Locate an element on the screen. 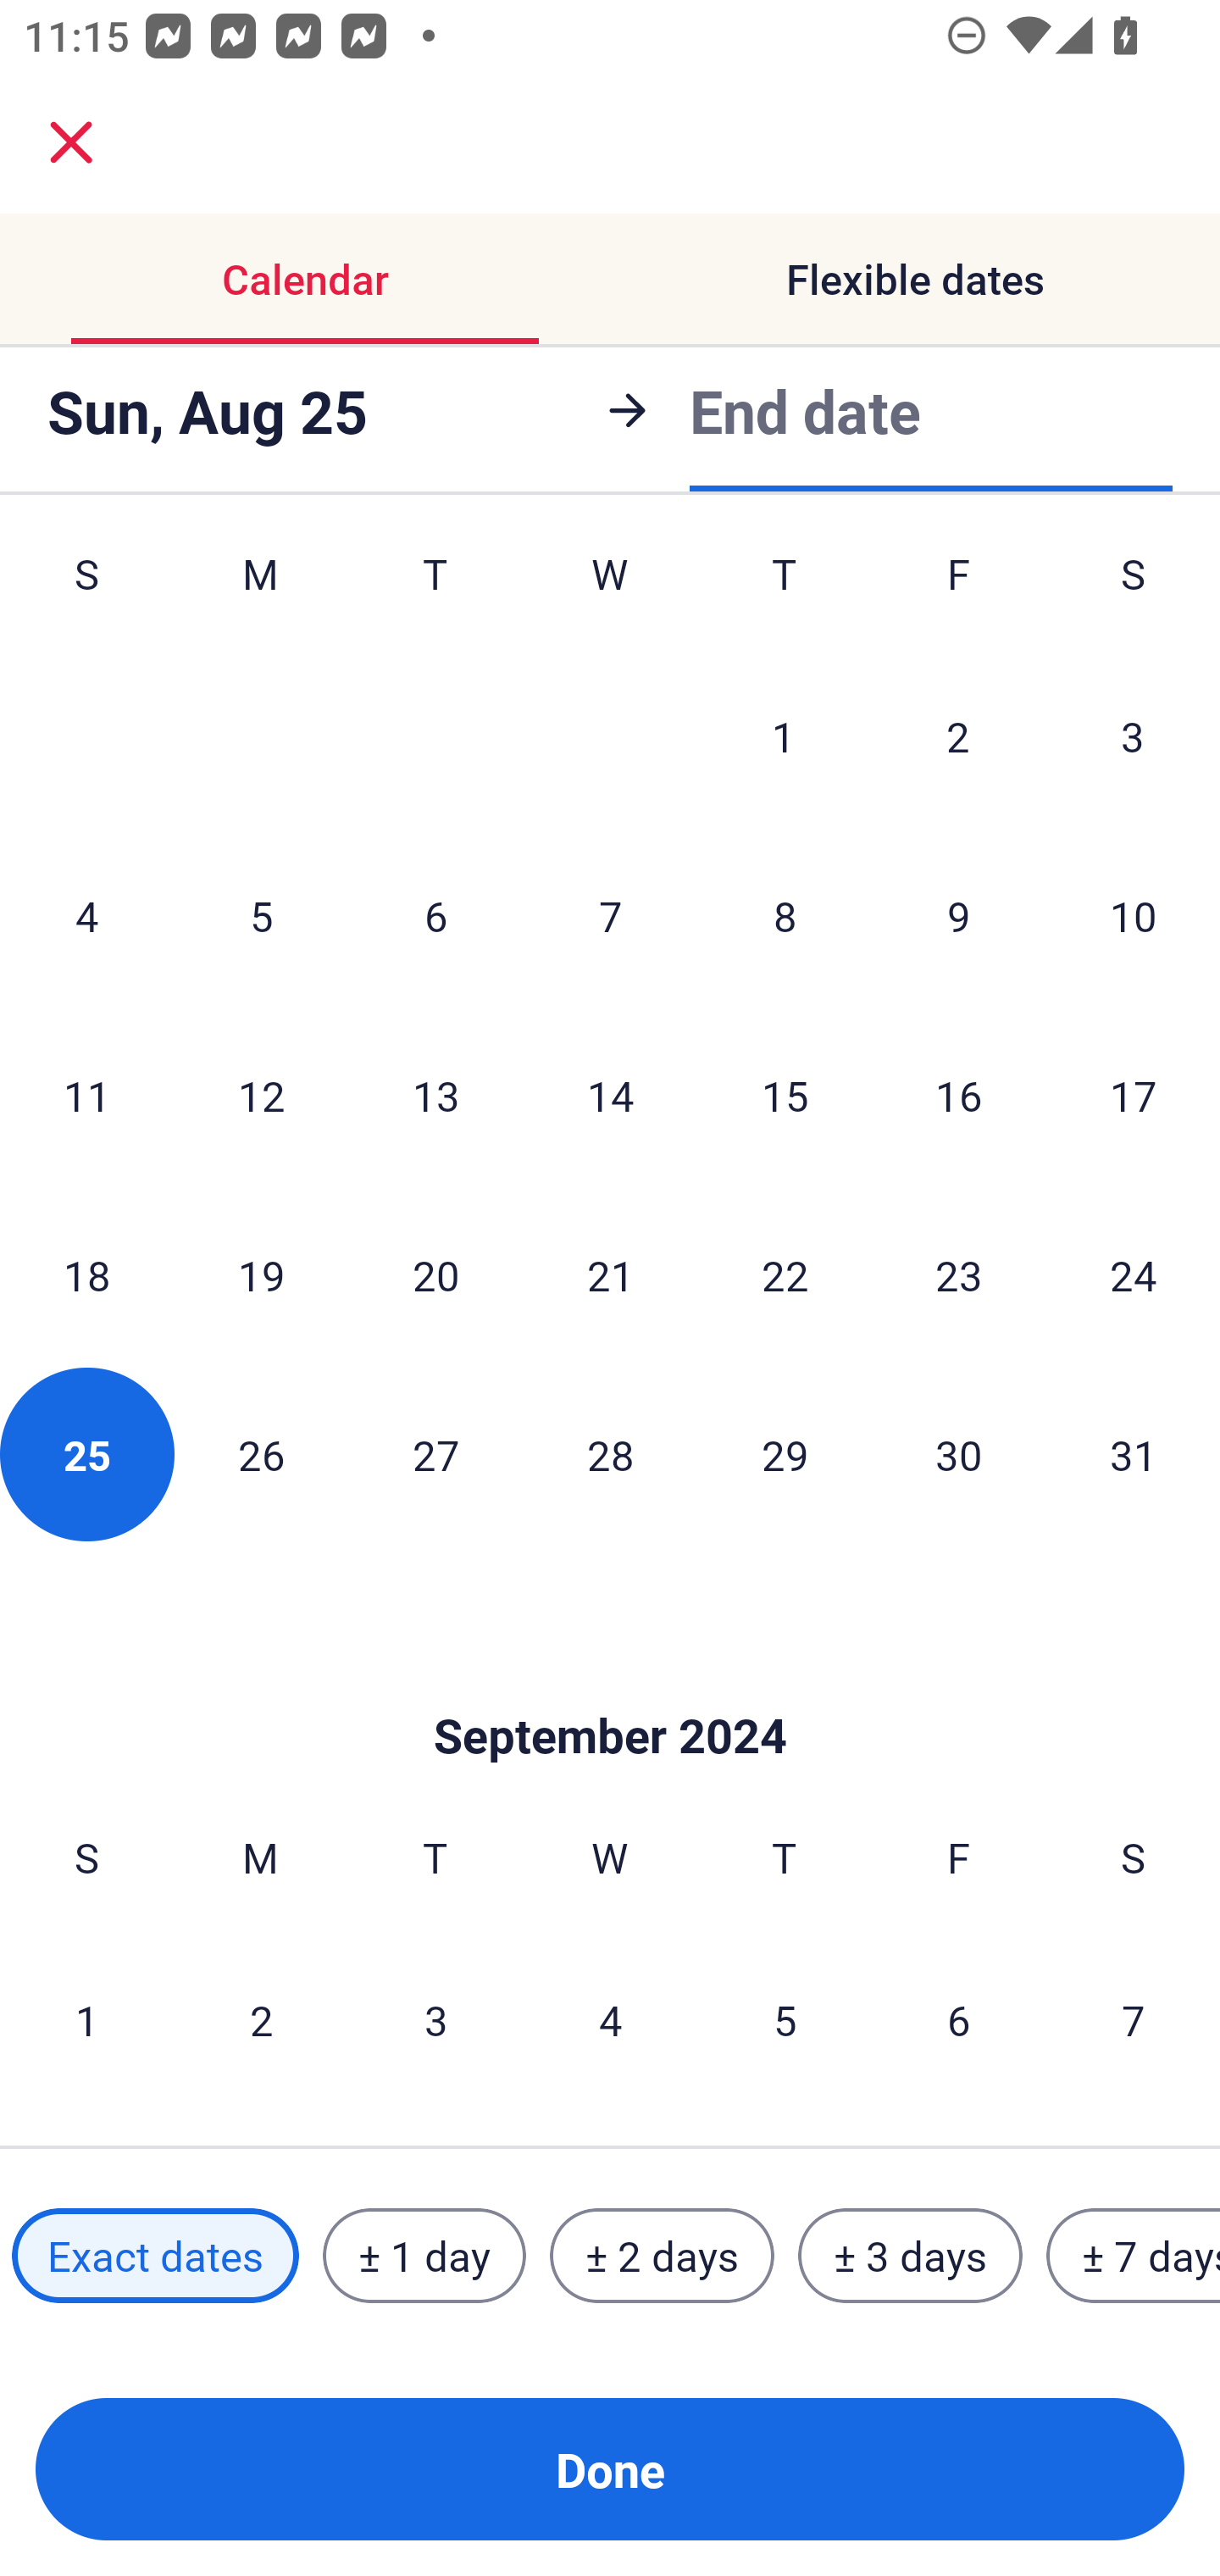  1 Thursday, August 1, 2024 is located at coordinates (784, 736).